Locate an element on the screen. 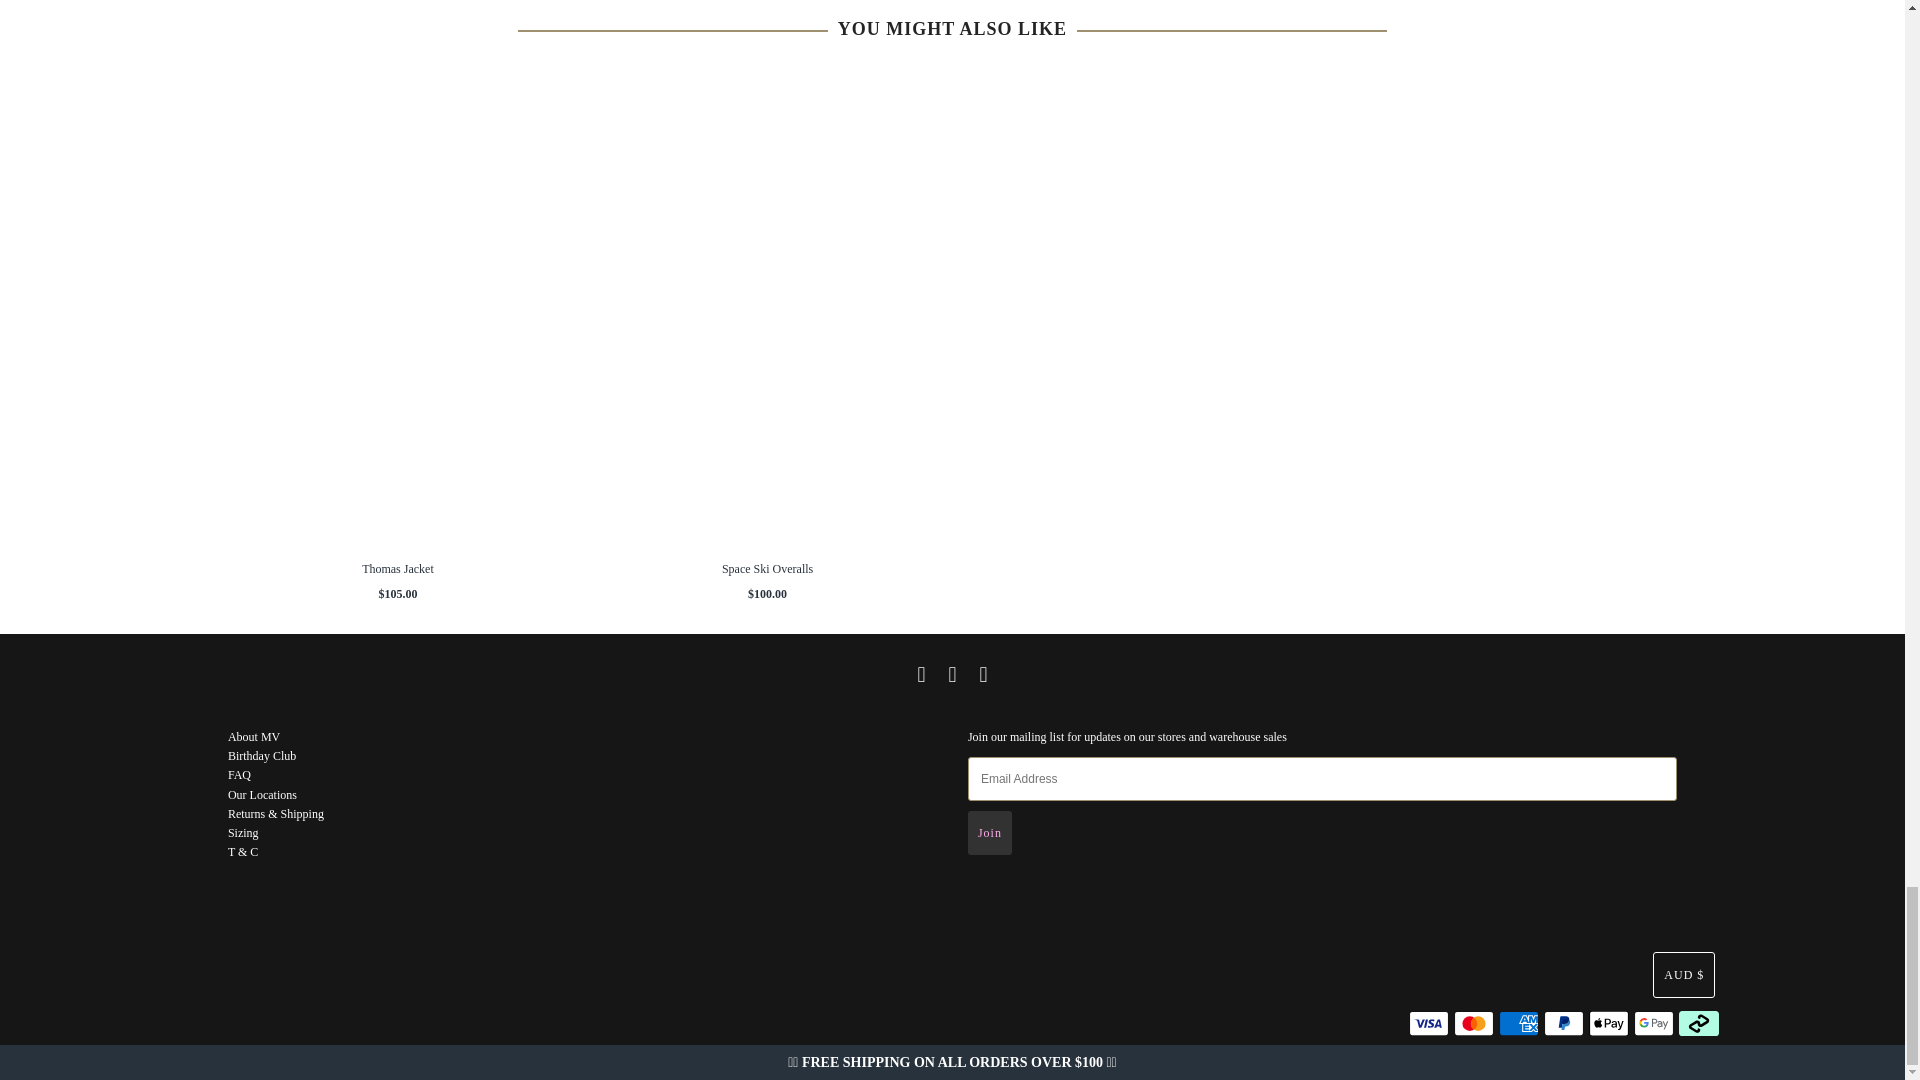 The height and width of the screenshot is (1080, 1920). Visa is located at coordinates (1429, 1022).